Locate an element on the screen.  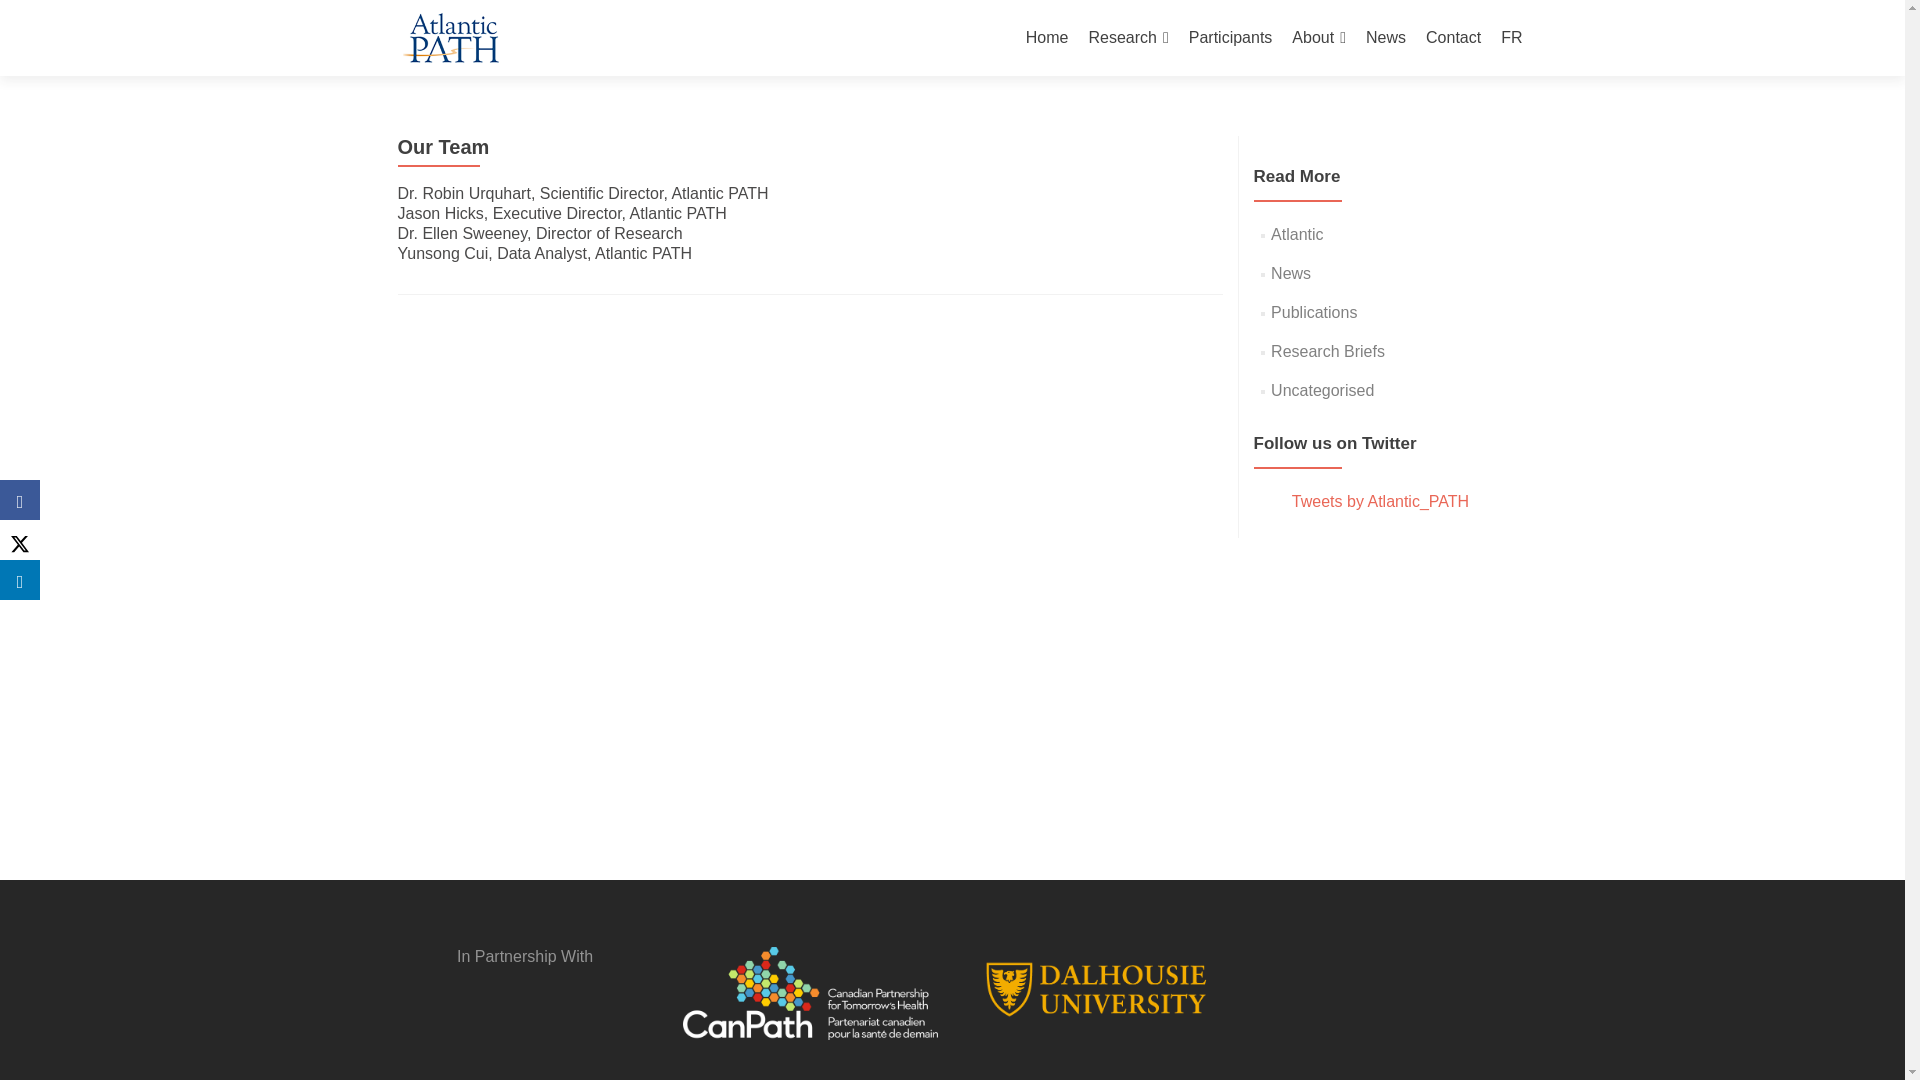
Research Briefs is located at coordinates (1328, 351).